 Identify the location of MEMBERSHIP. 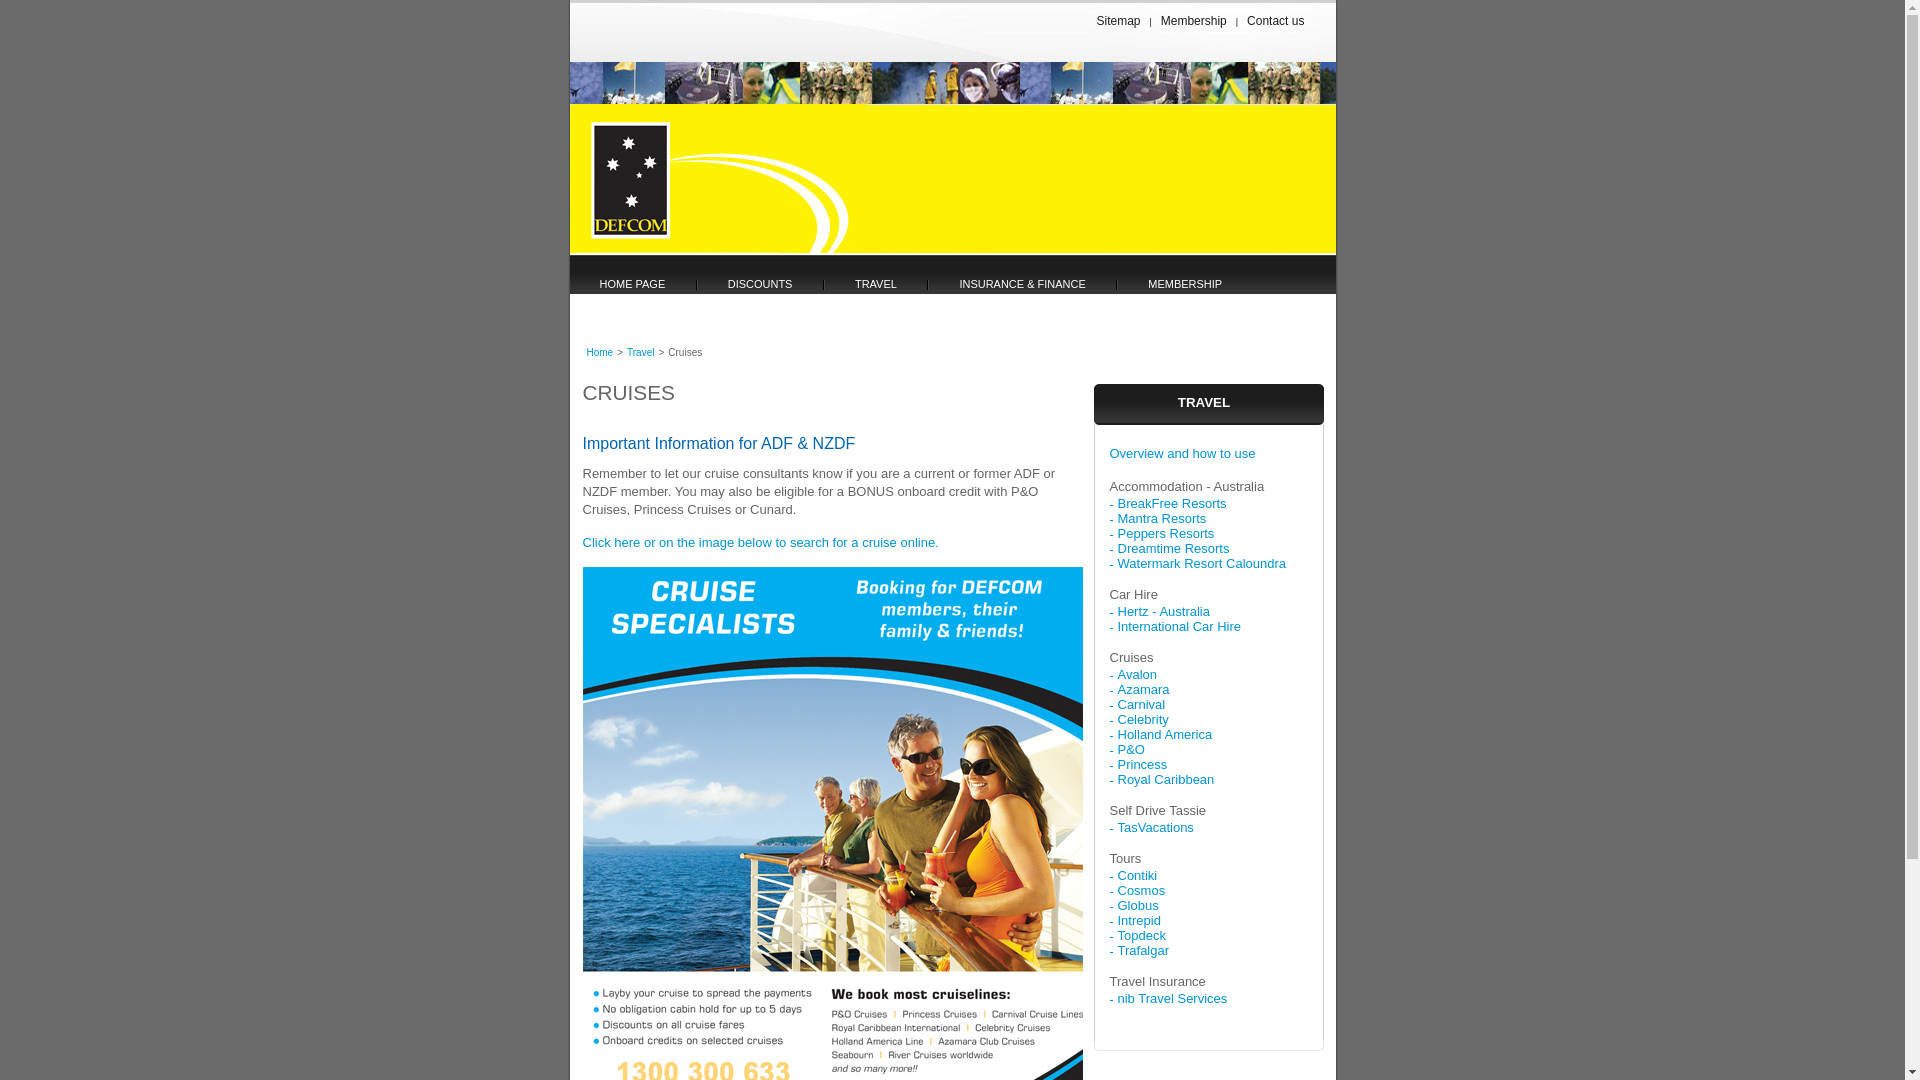
(1183, 284).